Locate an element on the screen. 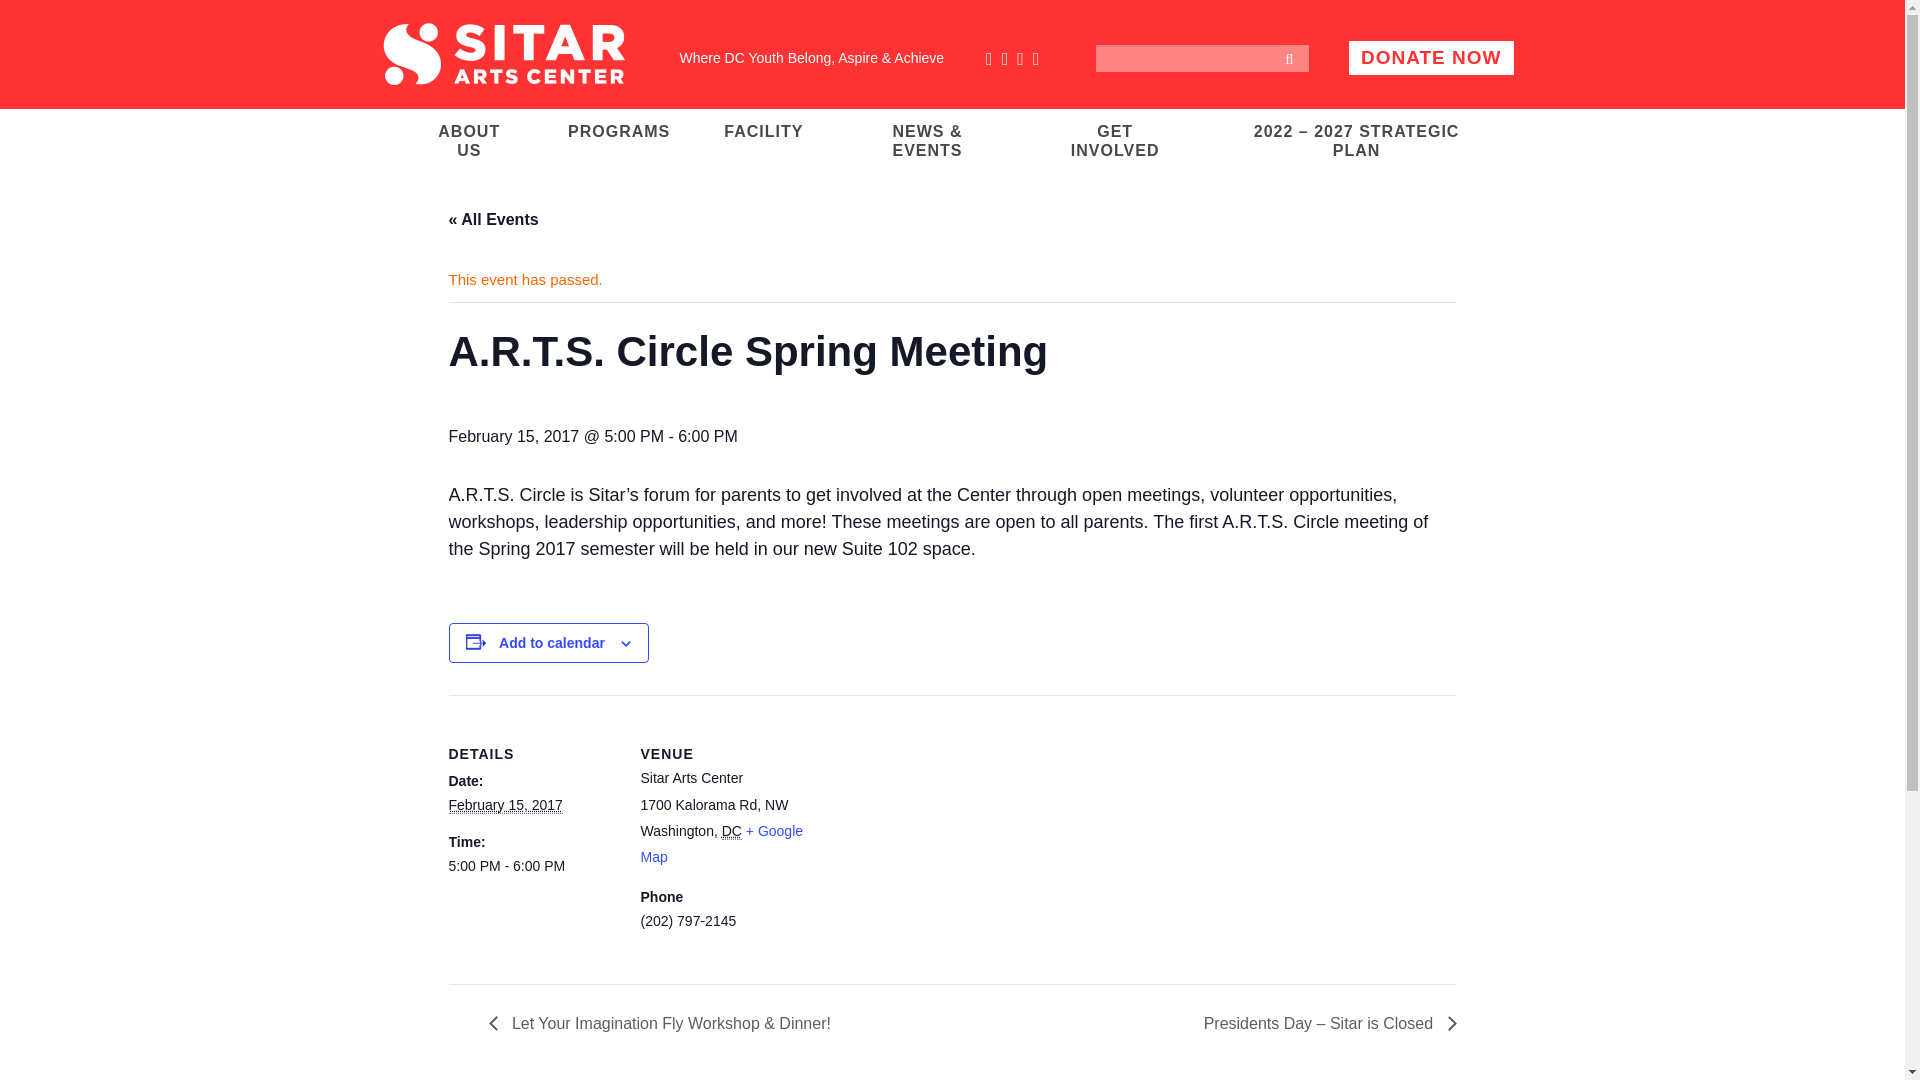 The image size is (1920, 1080). search is located at coordinates (1292, 62).